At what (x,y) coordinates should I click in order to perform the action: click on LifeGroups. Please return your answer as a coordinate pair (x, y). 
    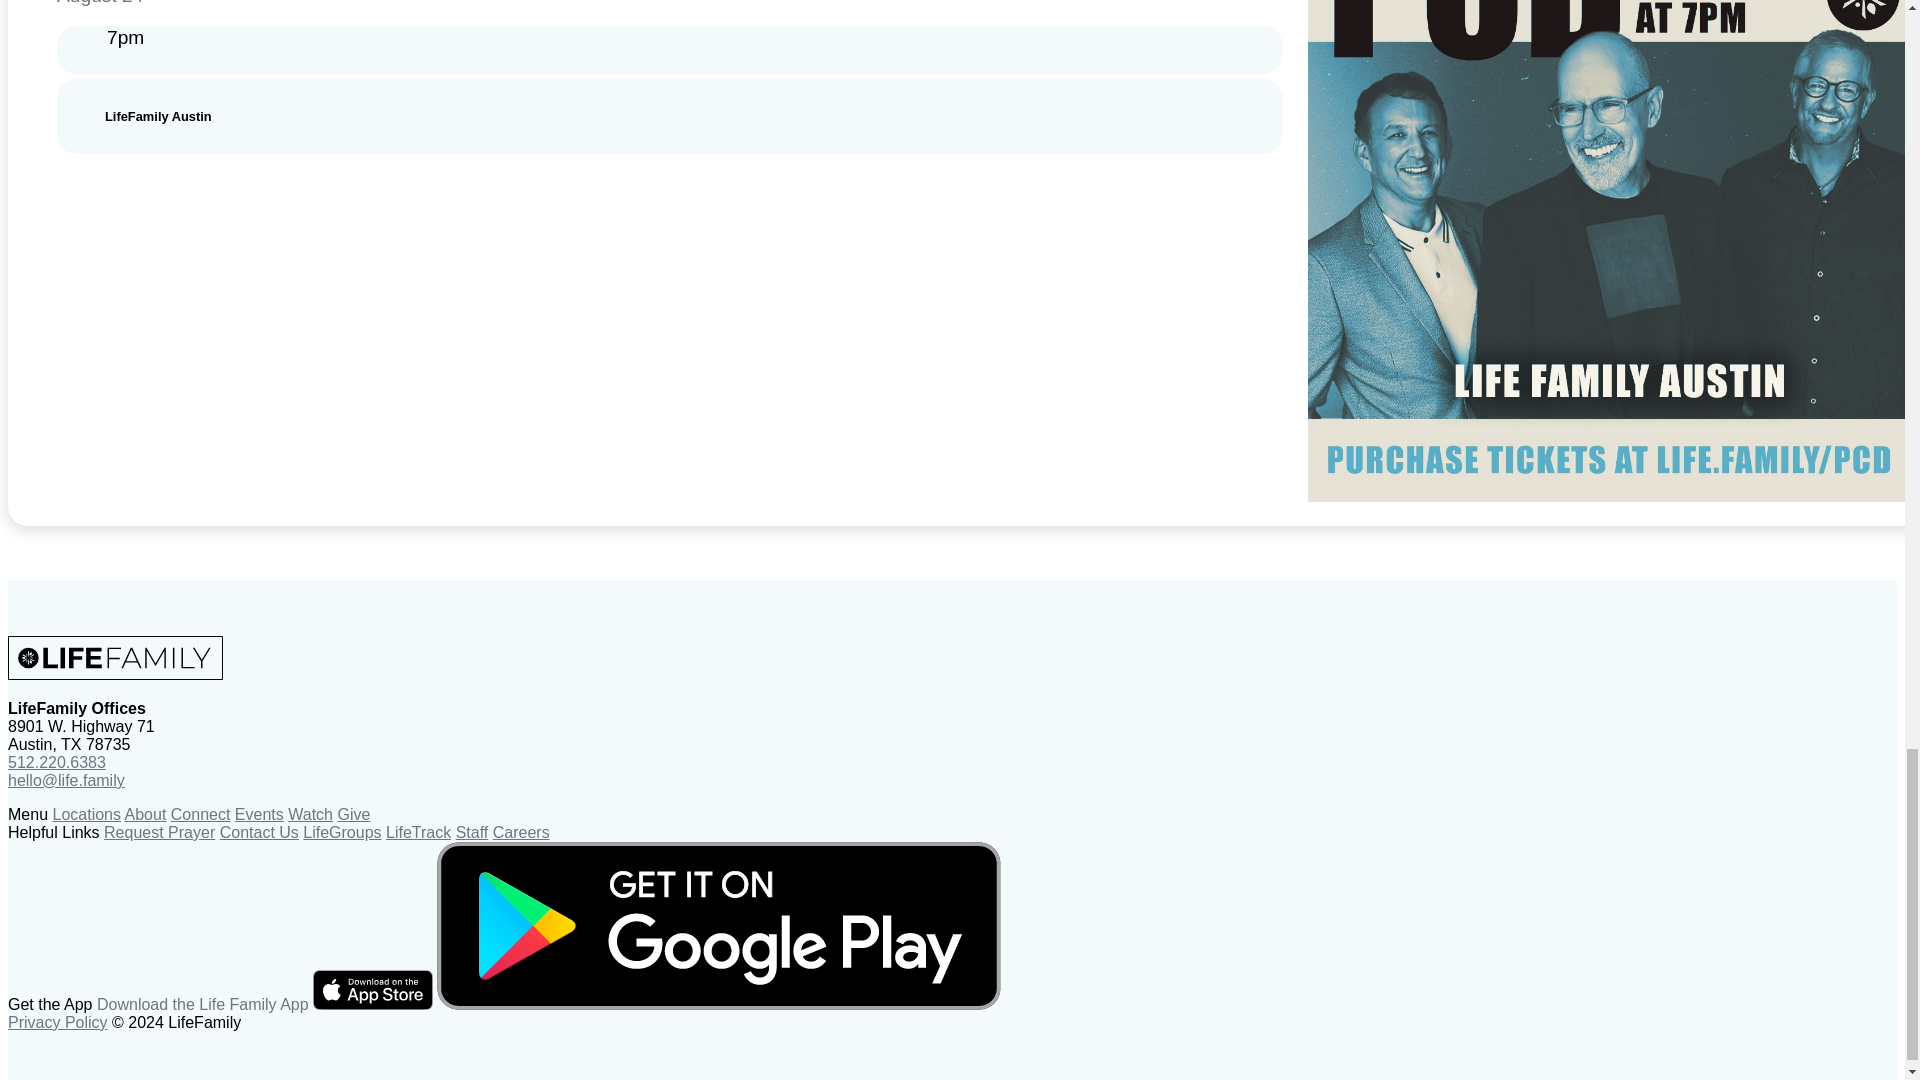
    Looking at the image, I should click on (342, 832).